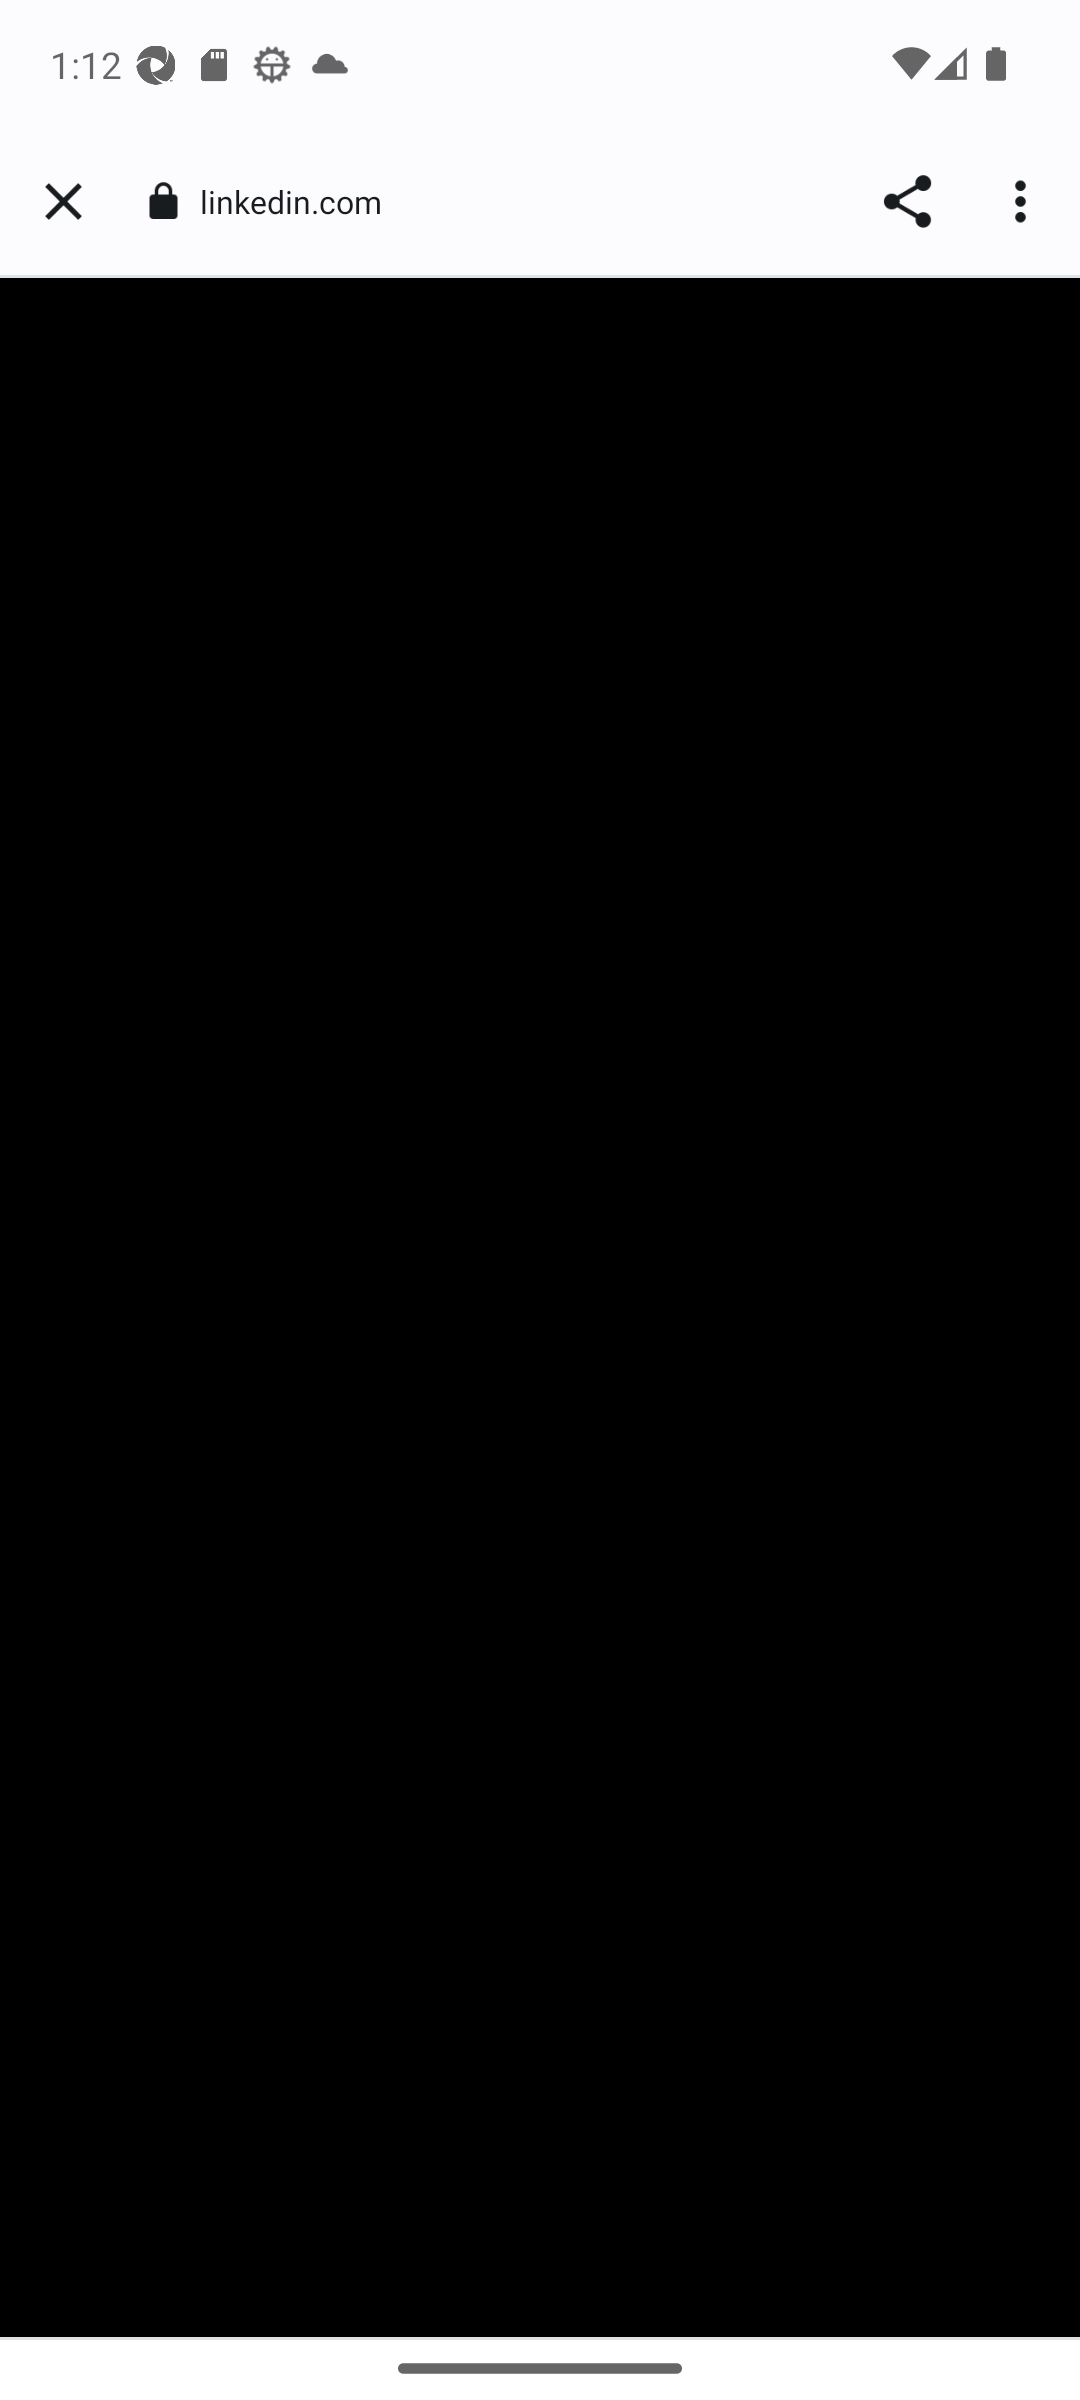 Image resolution: width=1080 pixels, height=2400 pixels. Describe the element at coordinates (300, 202) in the screenshot. I see `linkedin.com` at that location.